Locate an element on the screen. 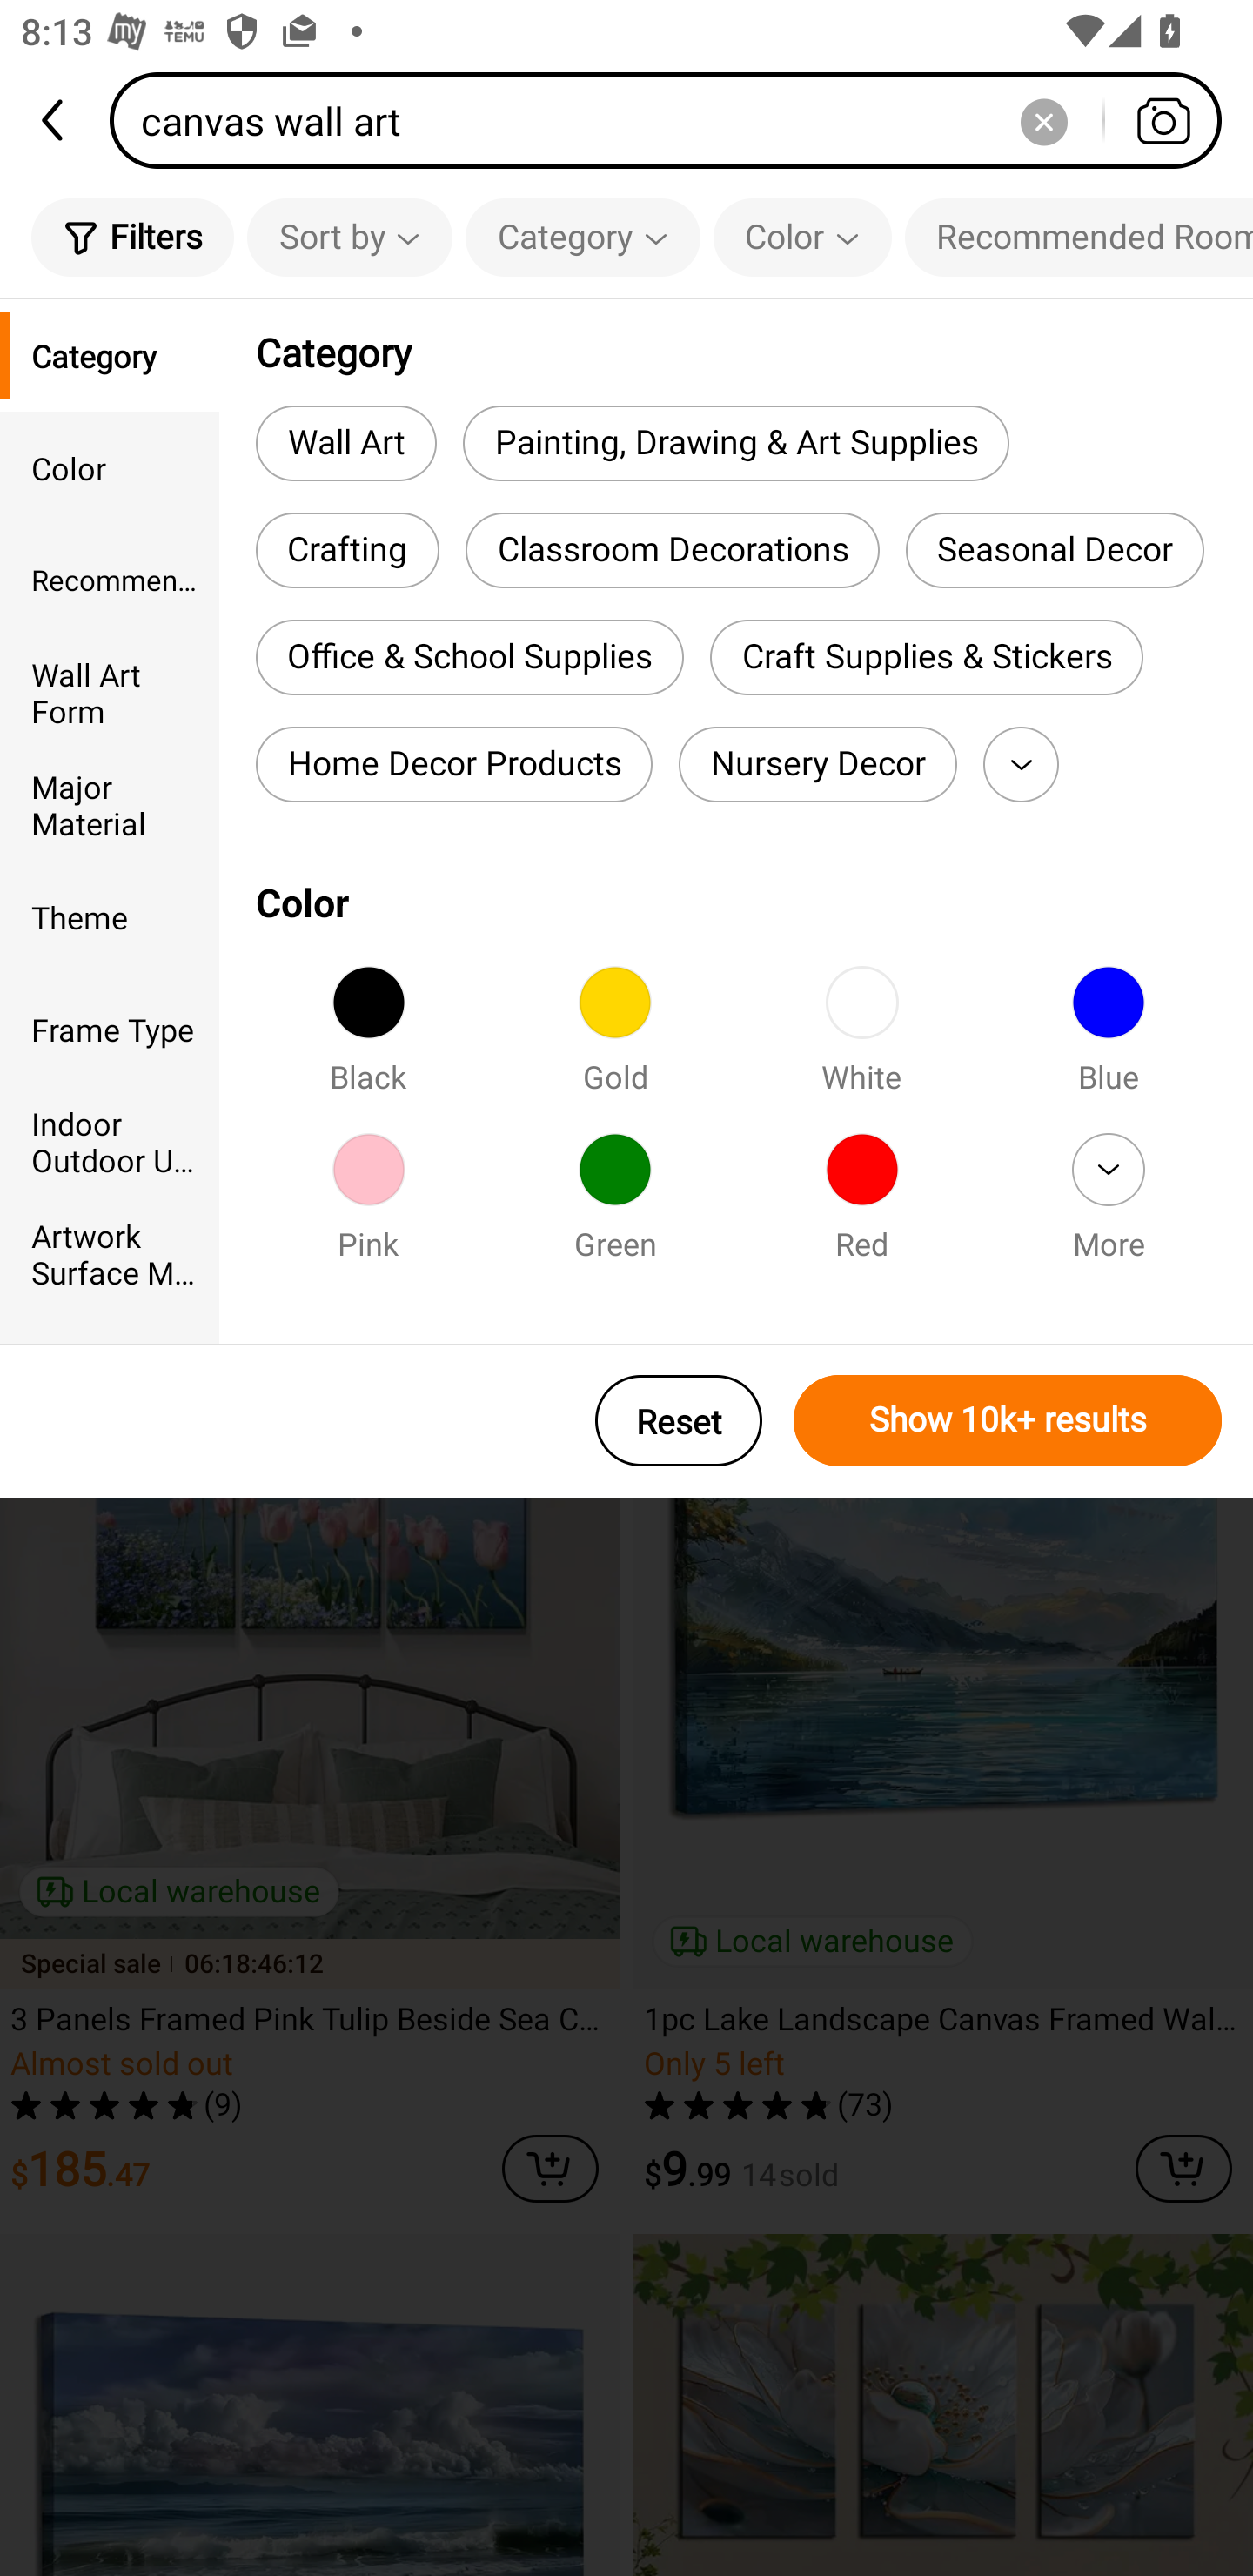 This screenshot has height=2576, width=1253. Nursery Decor is located at coordinates (818, 763).